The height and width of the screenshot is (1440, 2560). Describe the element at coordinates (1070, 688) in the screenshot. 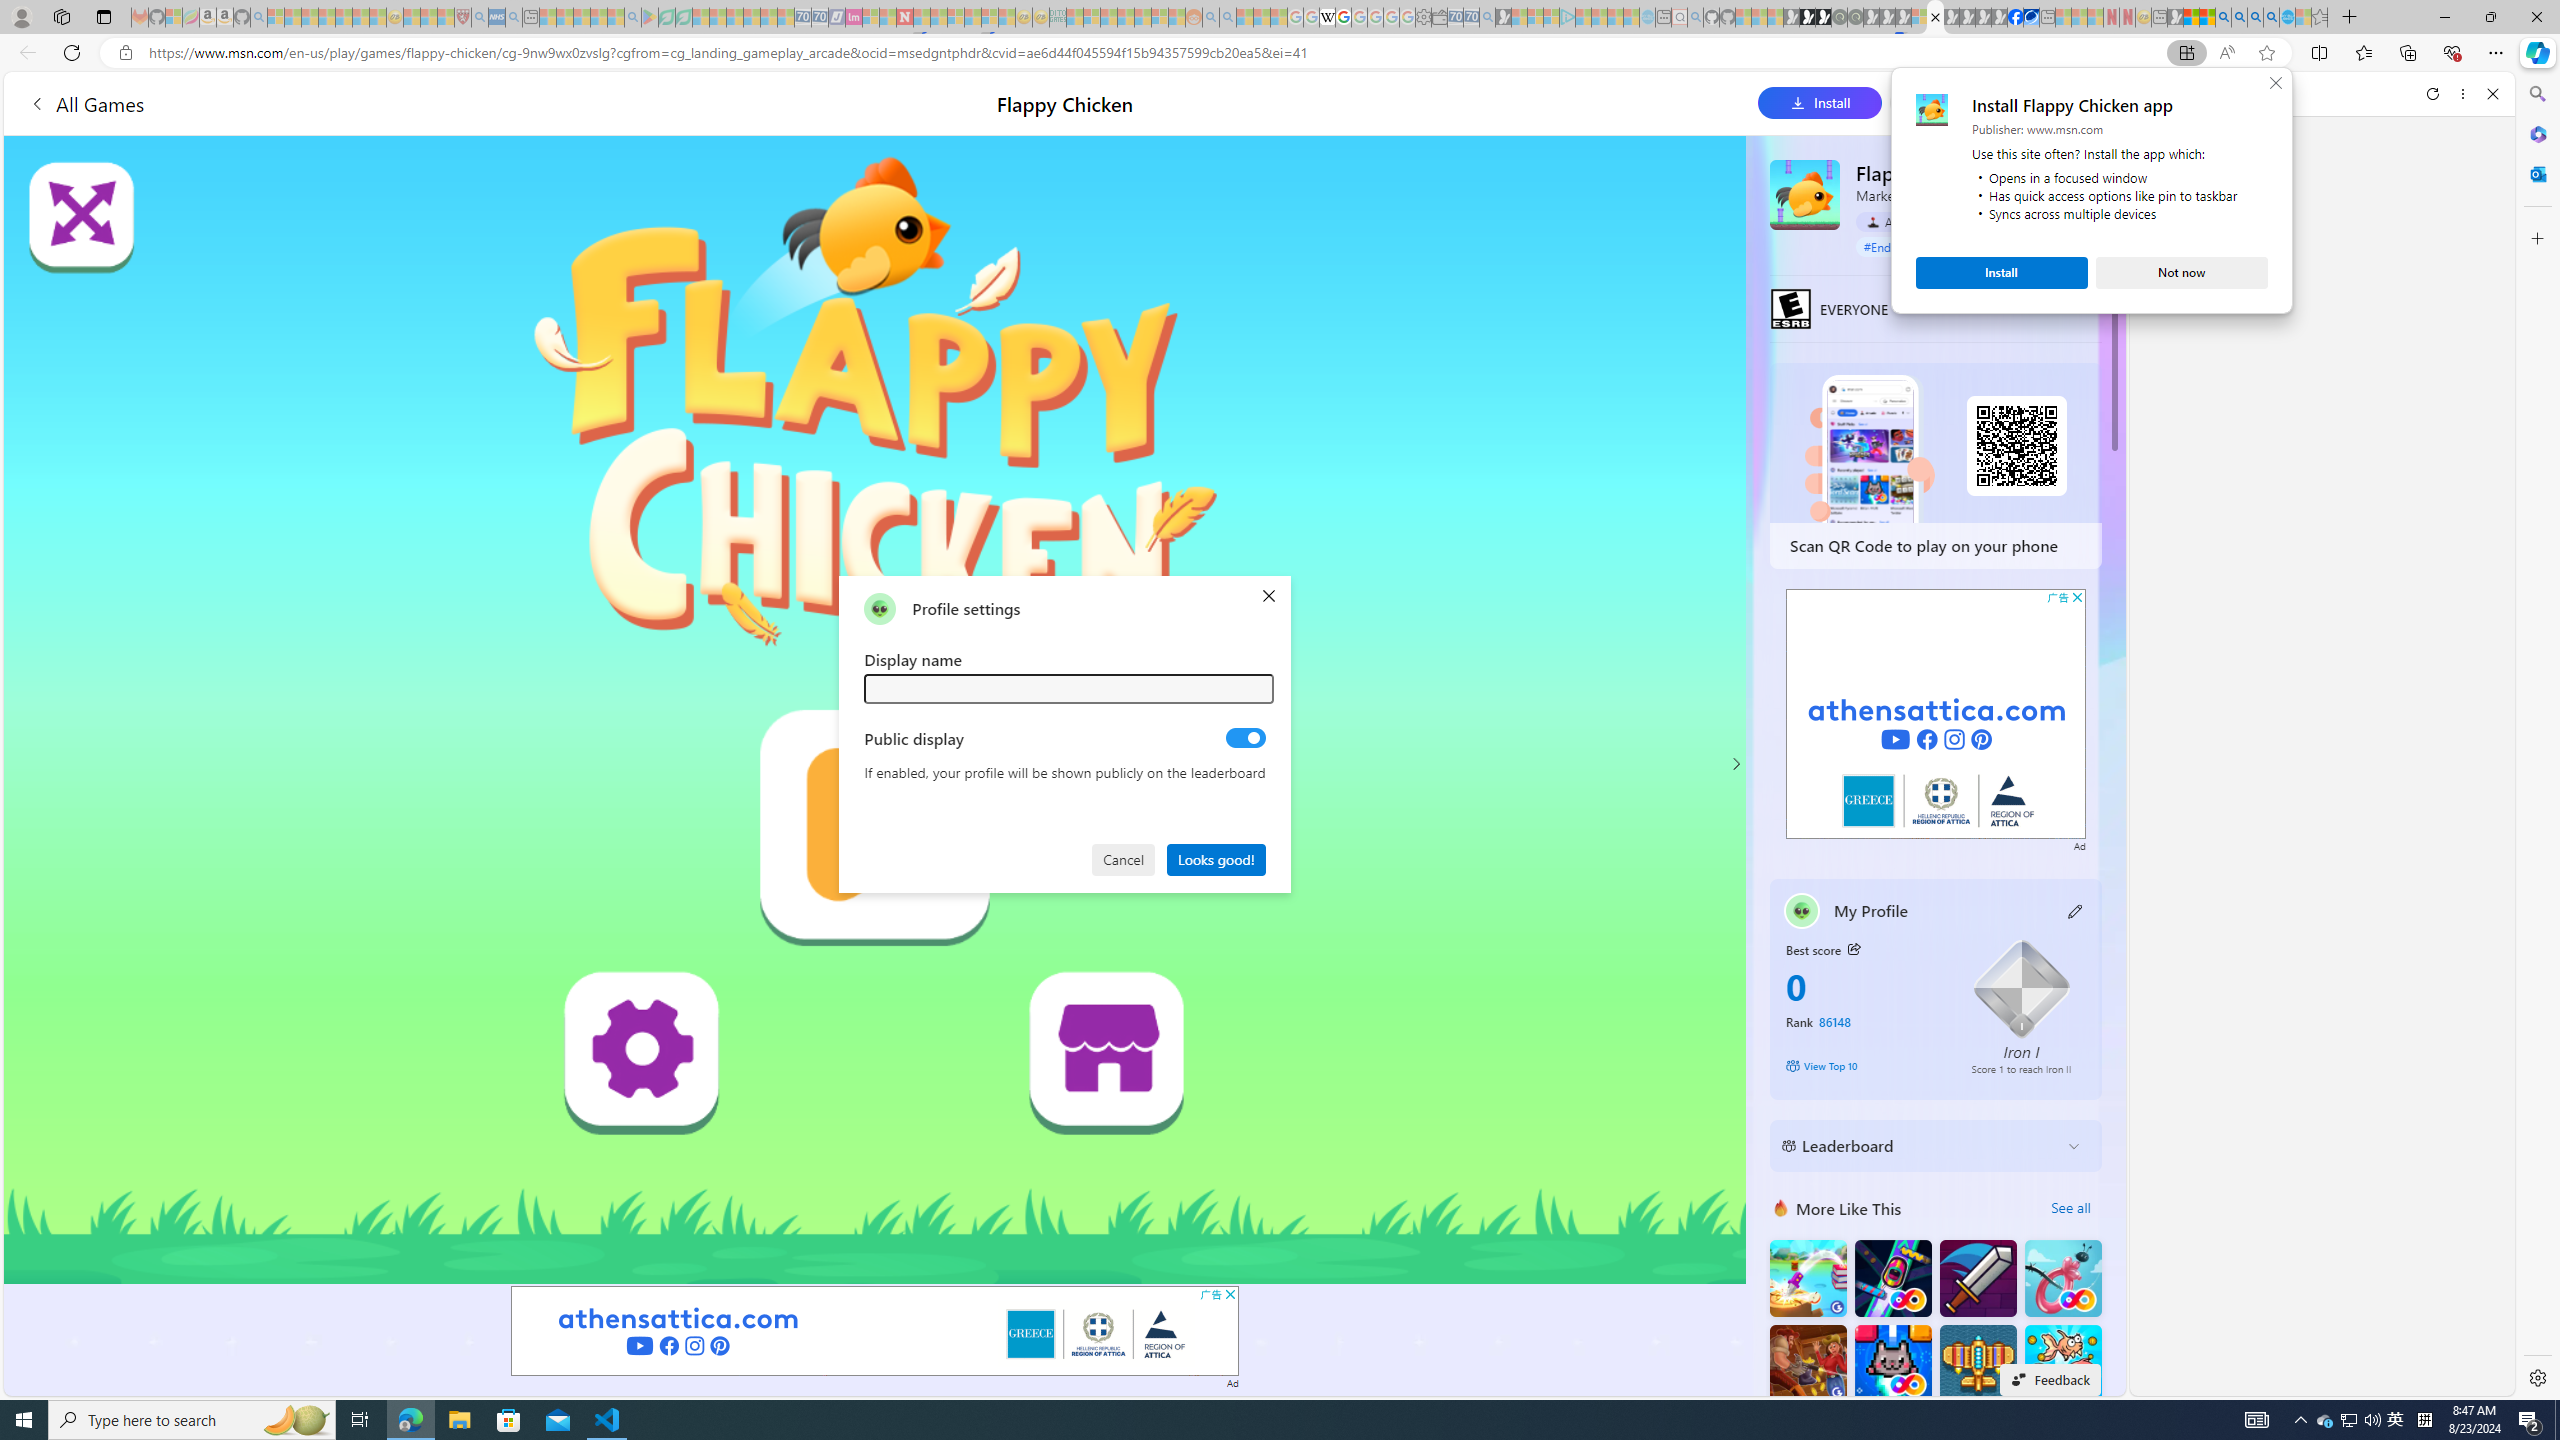

I see `Settings - Sleeping` at that location.